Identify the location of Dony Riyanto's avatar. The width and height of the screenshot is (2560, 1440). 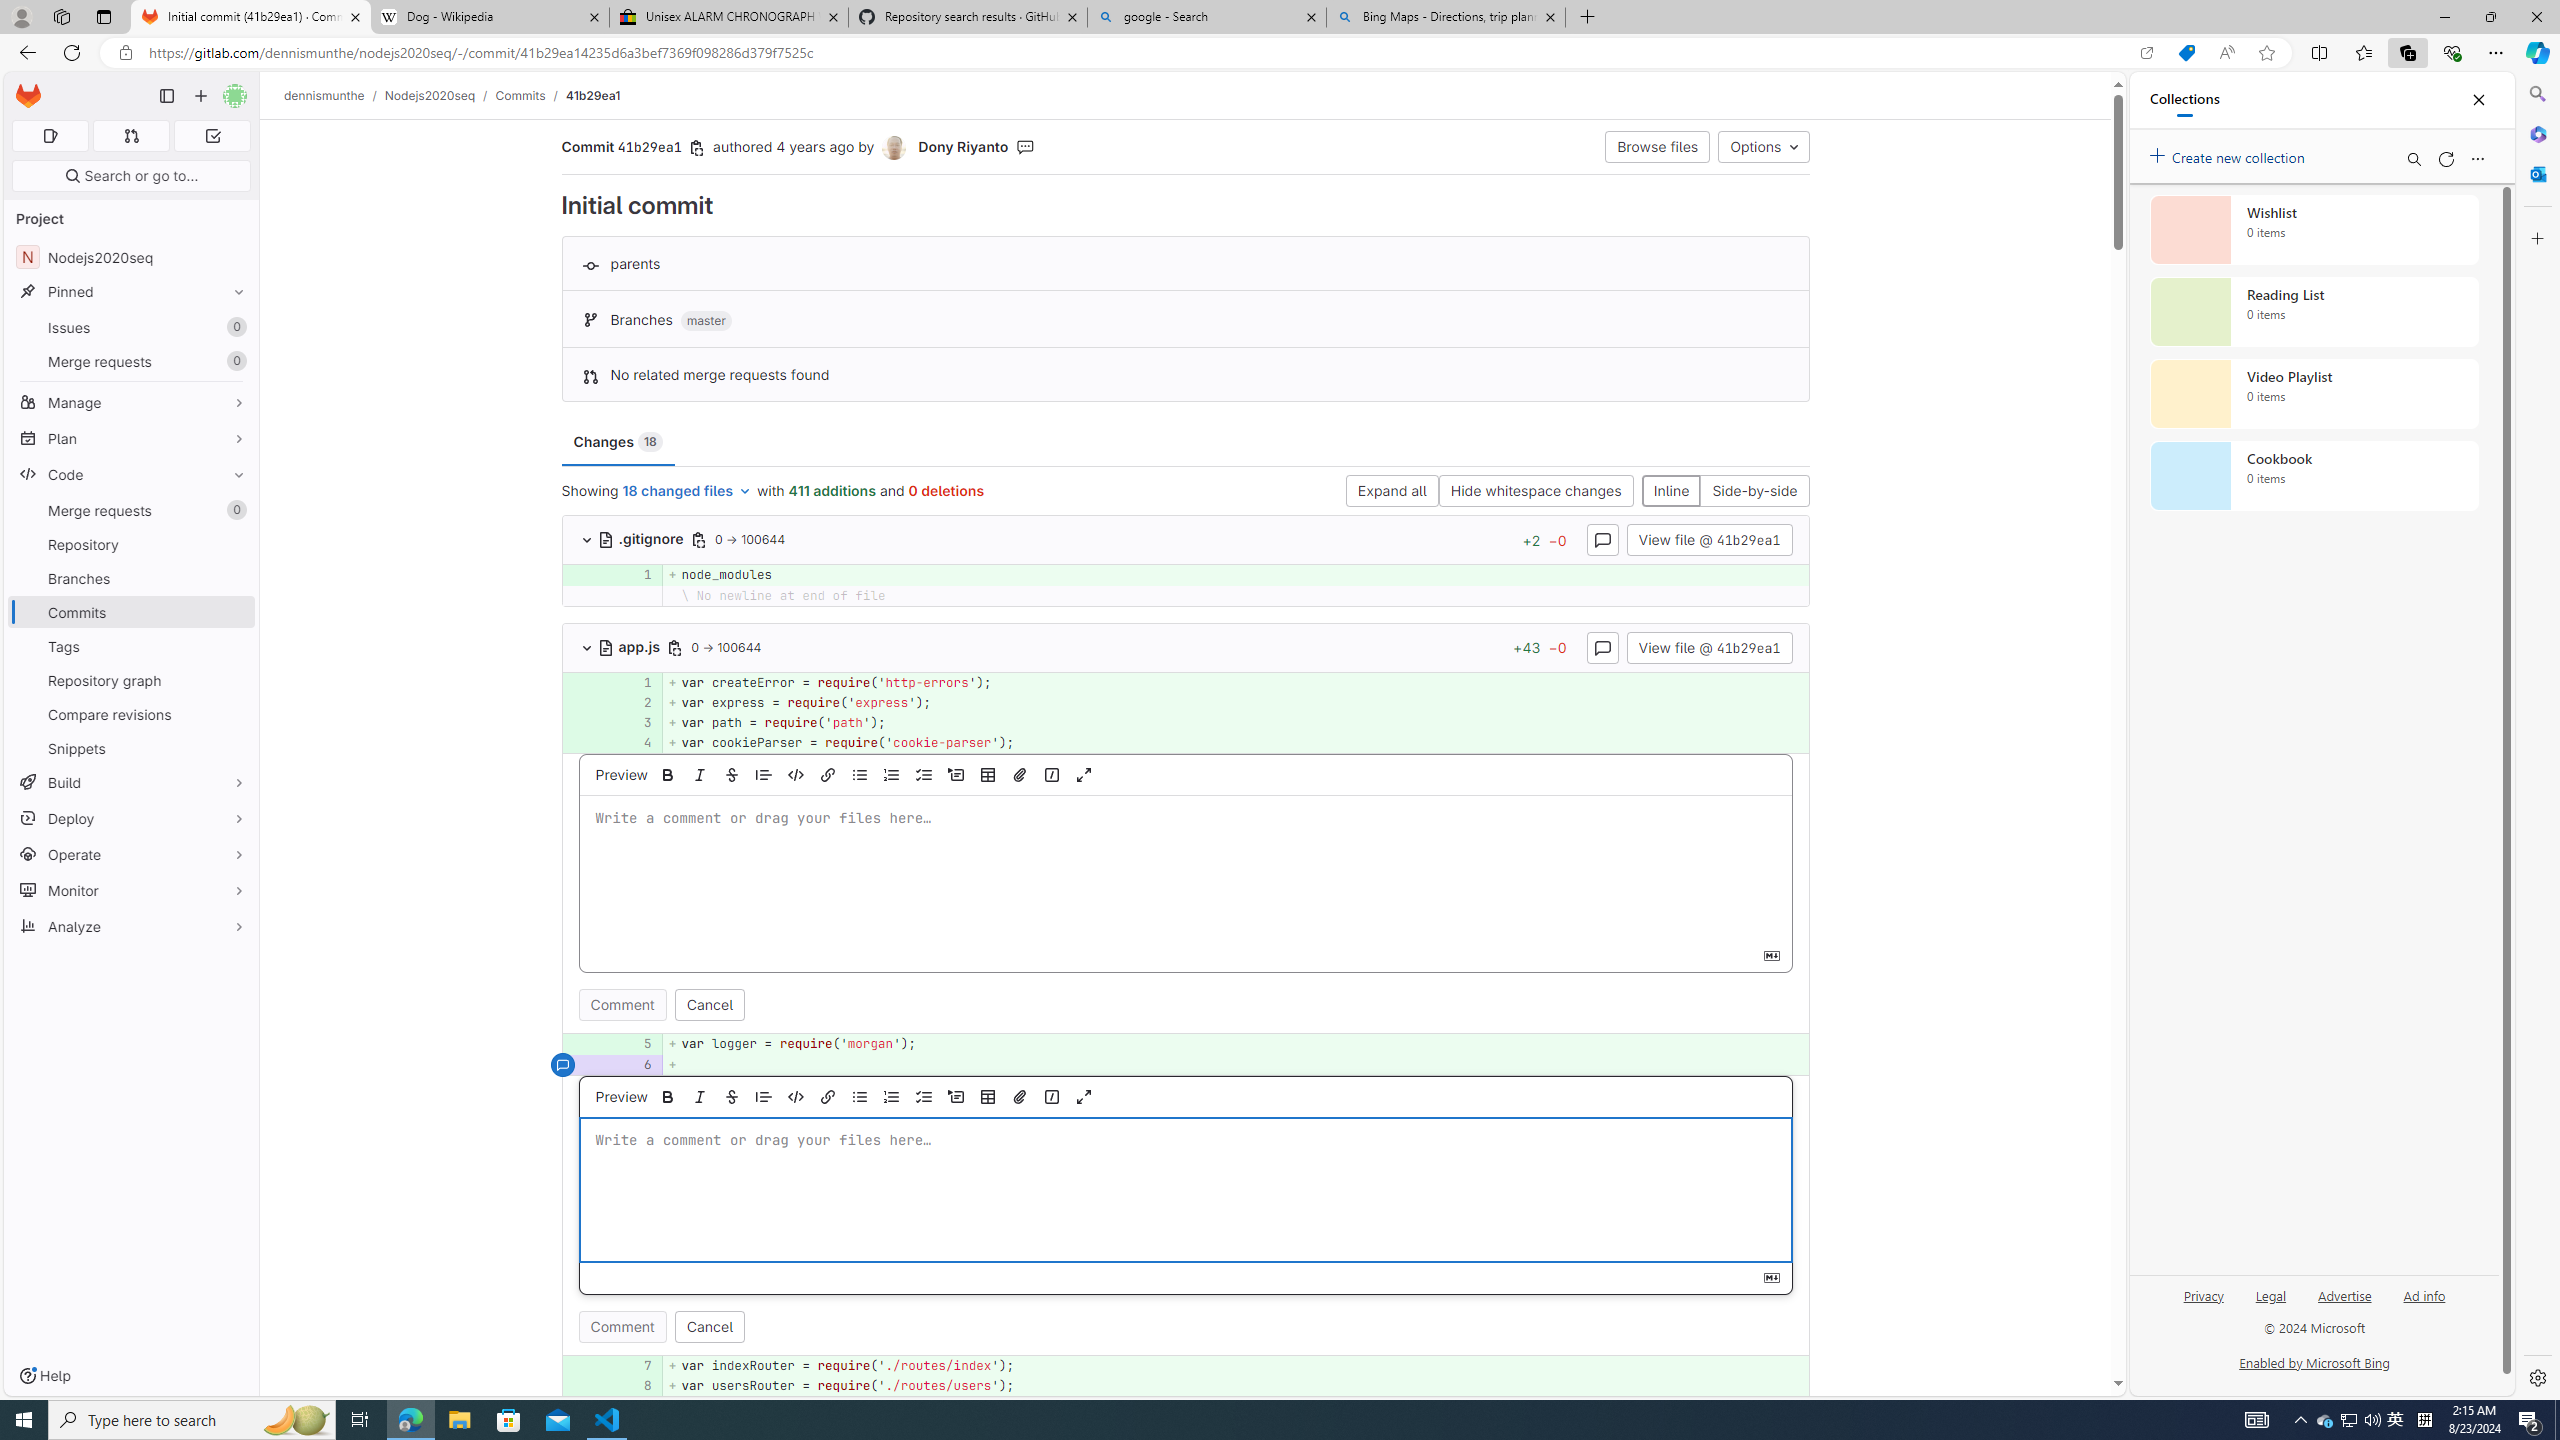
(896, 148).